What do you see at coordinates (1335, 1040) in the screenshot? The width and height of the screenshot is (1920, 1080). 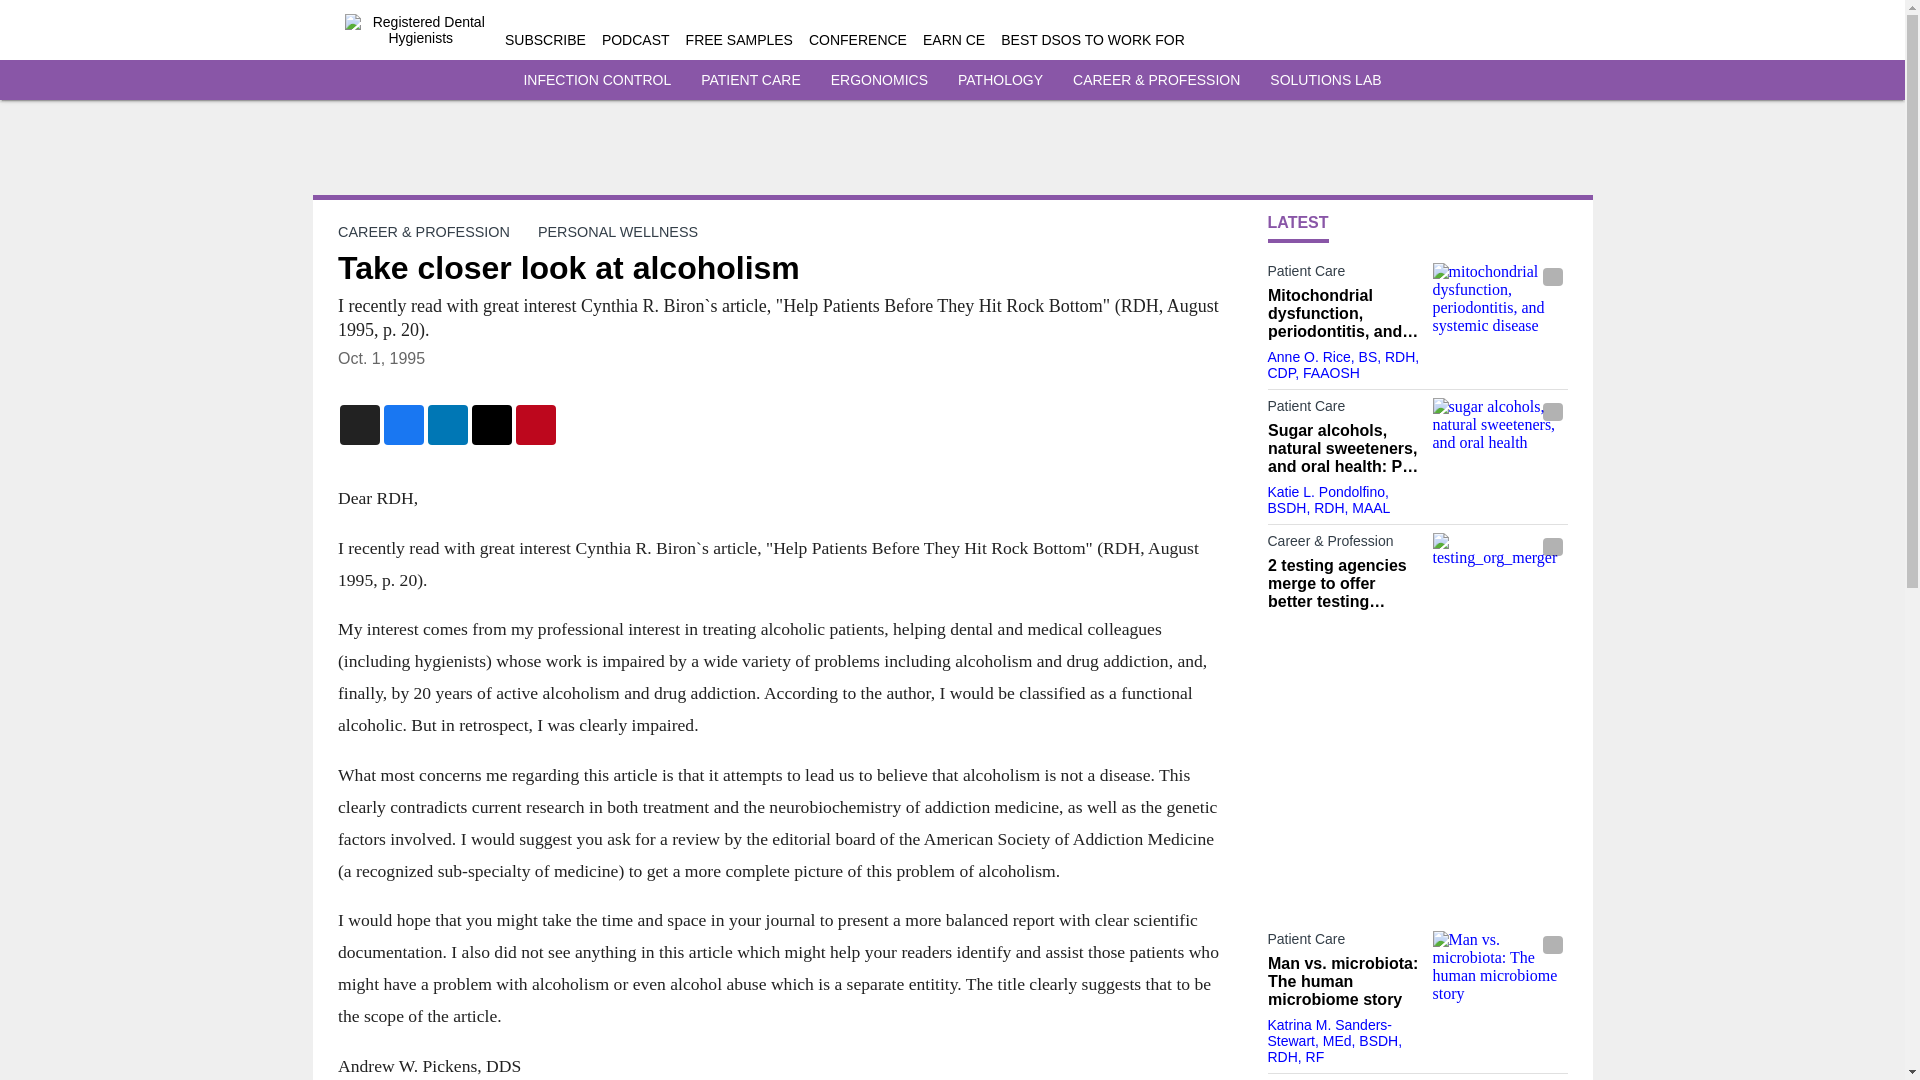 I see `Katrina M. Sanders-Stewart, MEd, BSDH, RDH, RF` at bounding box center [1335, 1040].